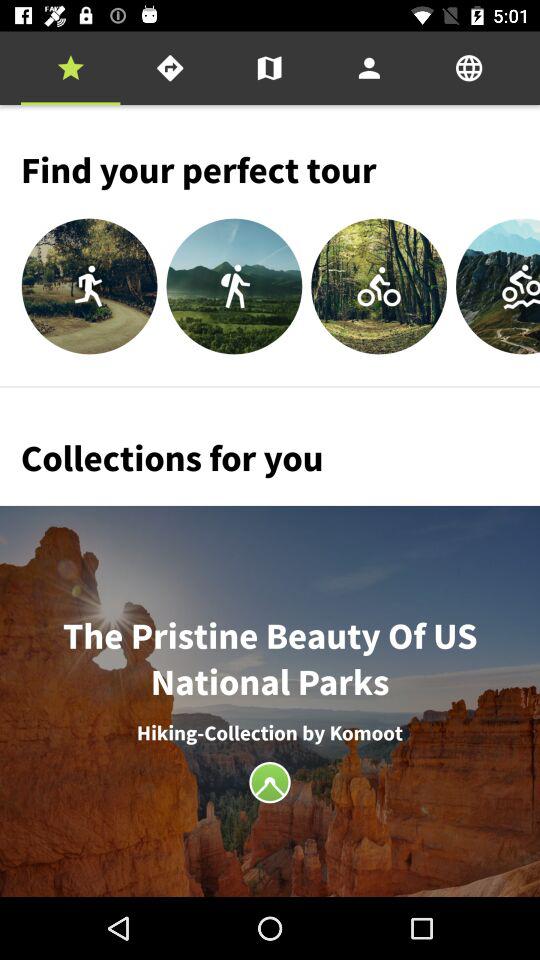 The width and height of the screenshot is (540, 960). I want to click on turn on the item above the find your perfect, so click(70, 68).